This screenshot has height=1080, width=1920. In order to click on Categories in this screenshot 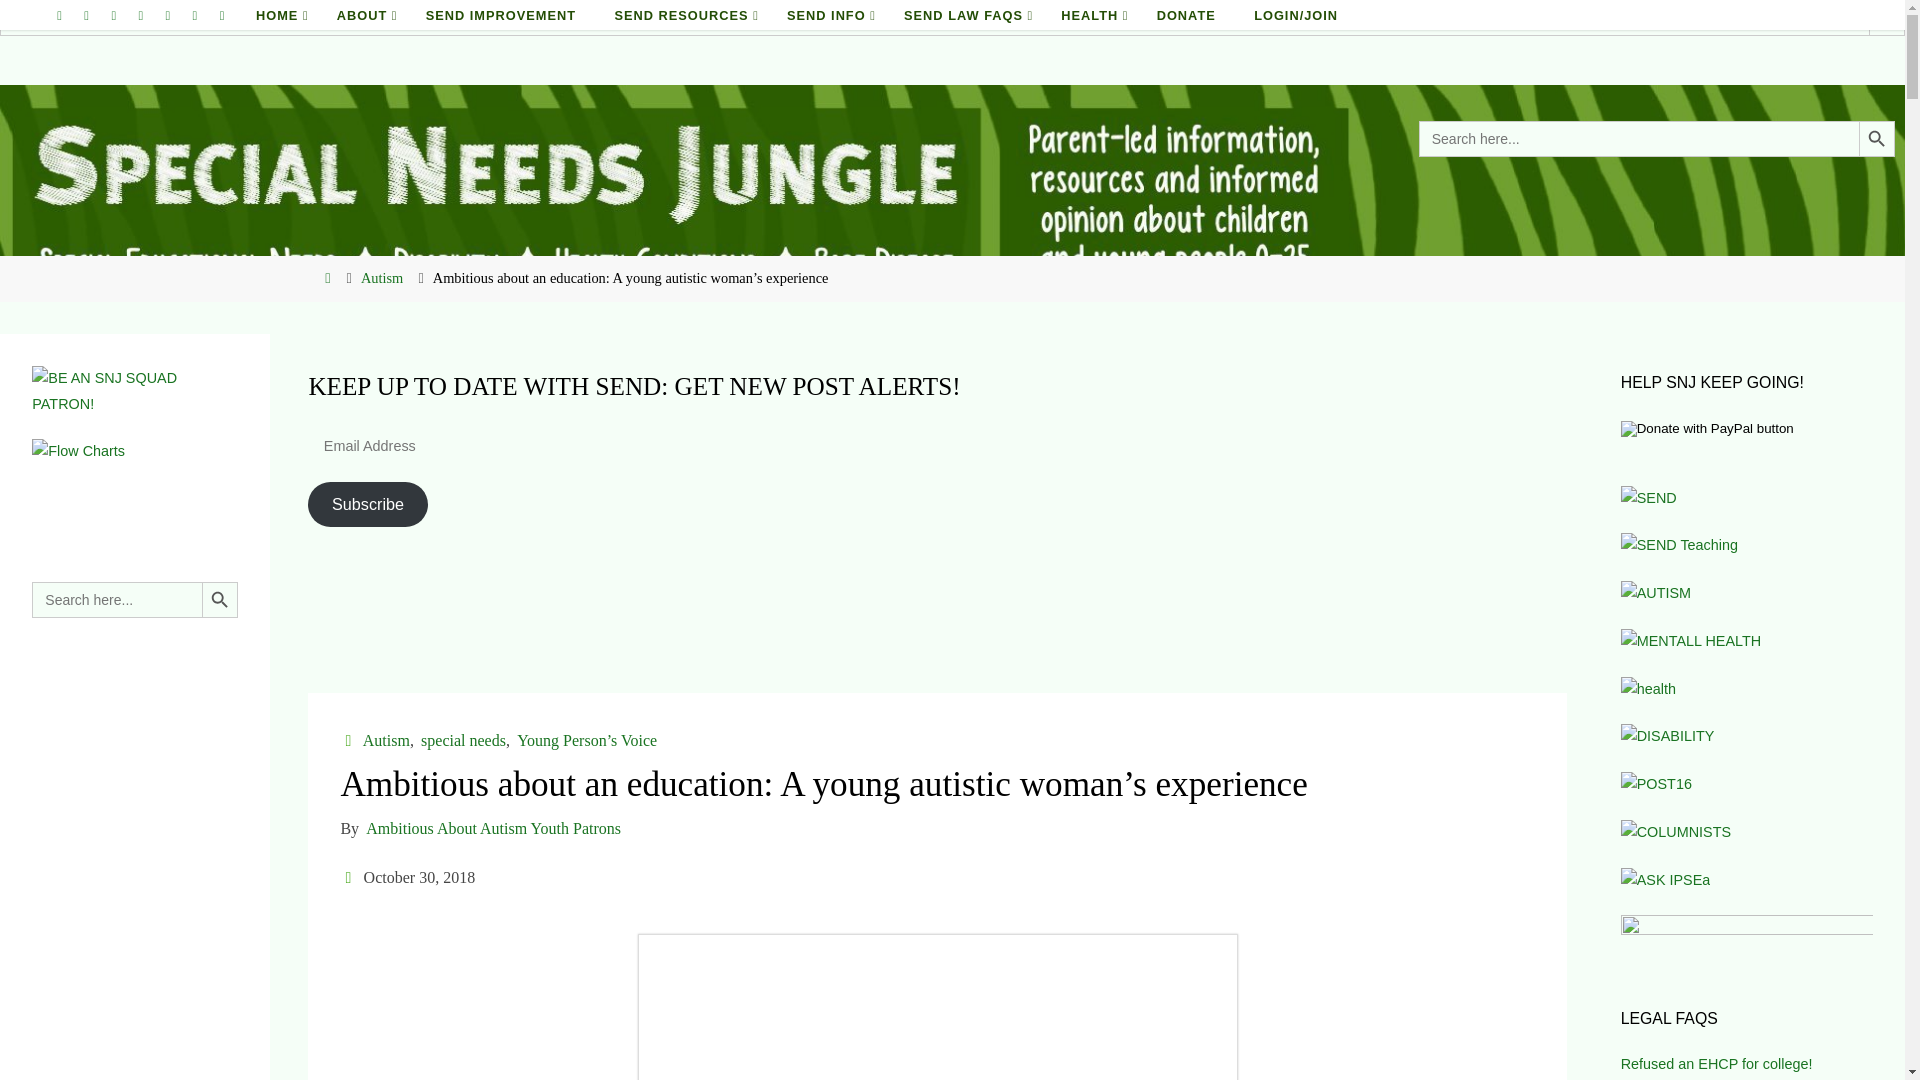, I will do `click(349, 740)`.